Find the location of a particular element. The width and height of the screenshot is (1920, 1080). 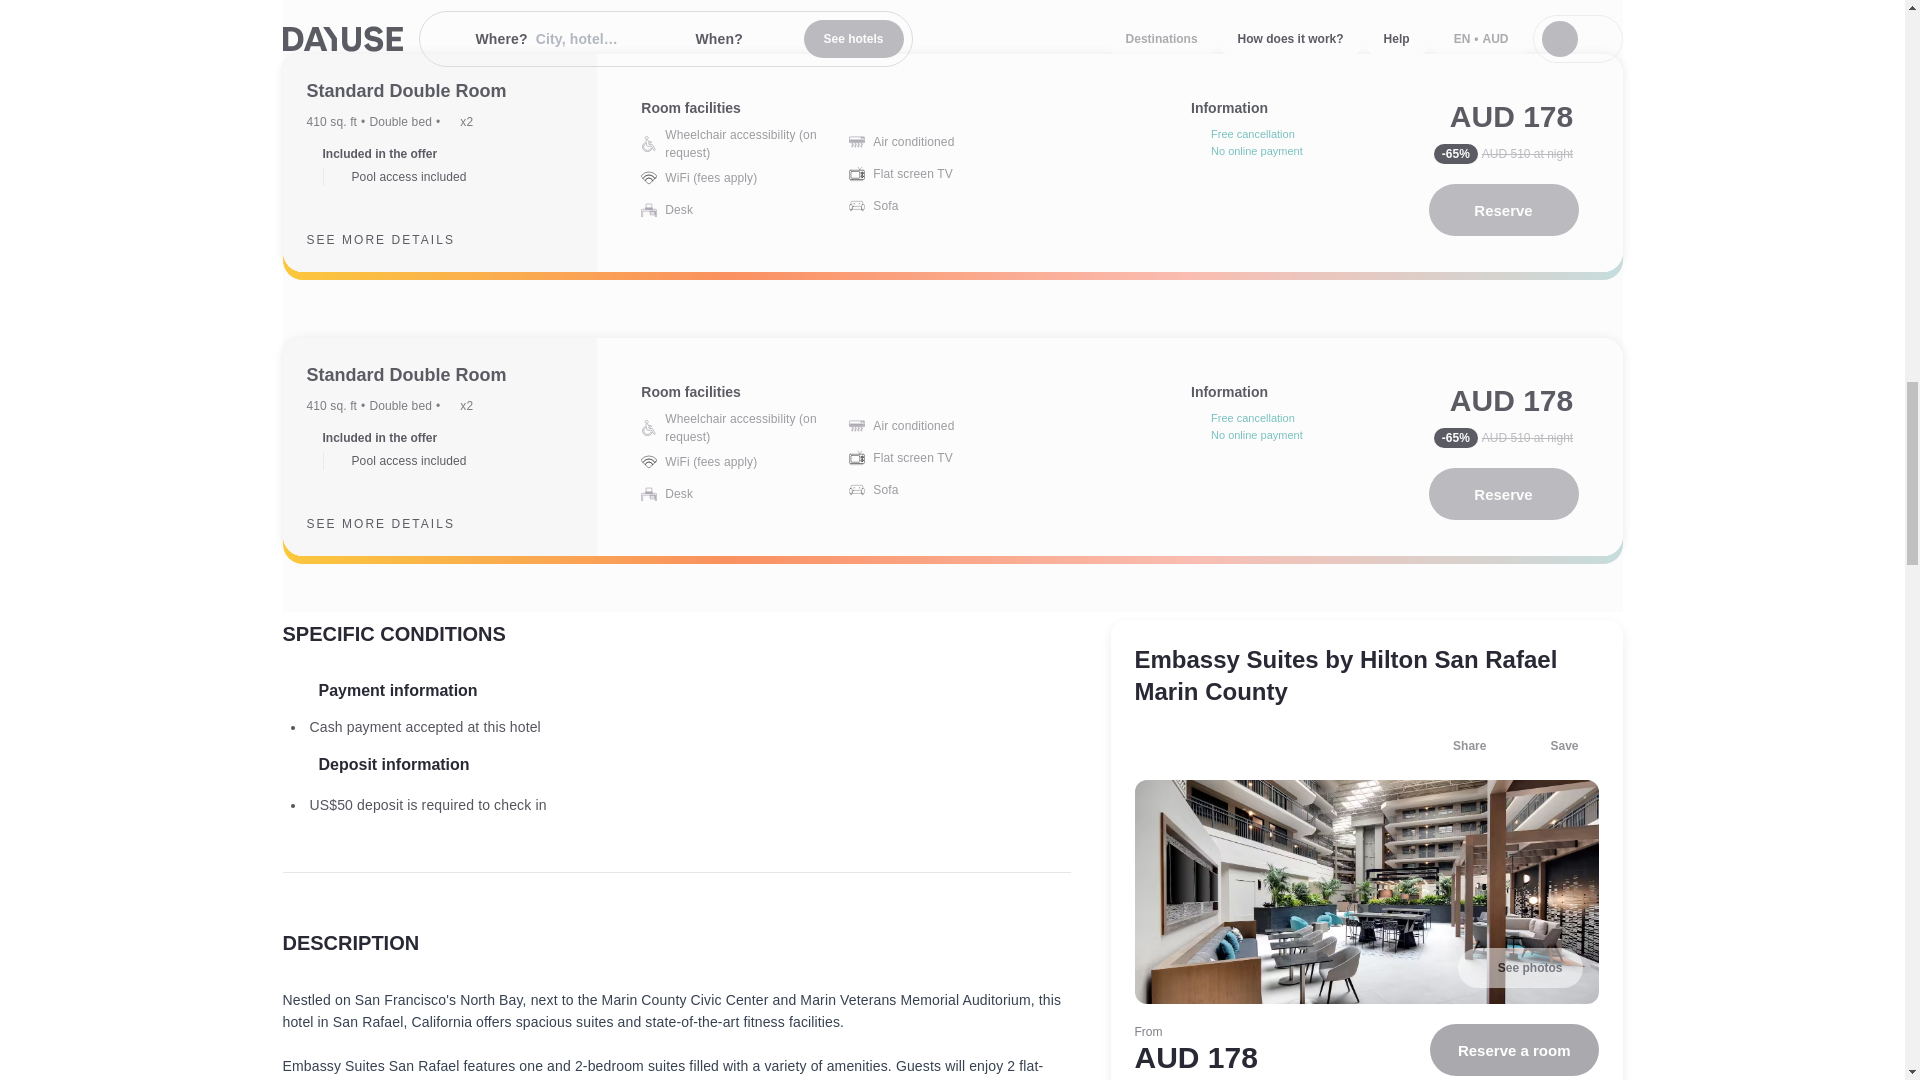

SEE MORE DETAILS is located at coordinates (396, 523).